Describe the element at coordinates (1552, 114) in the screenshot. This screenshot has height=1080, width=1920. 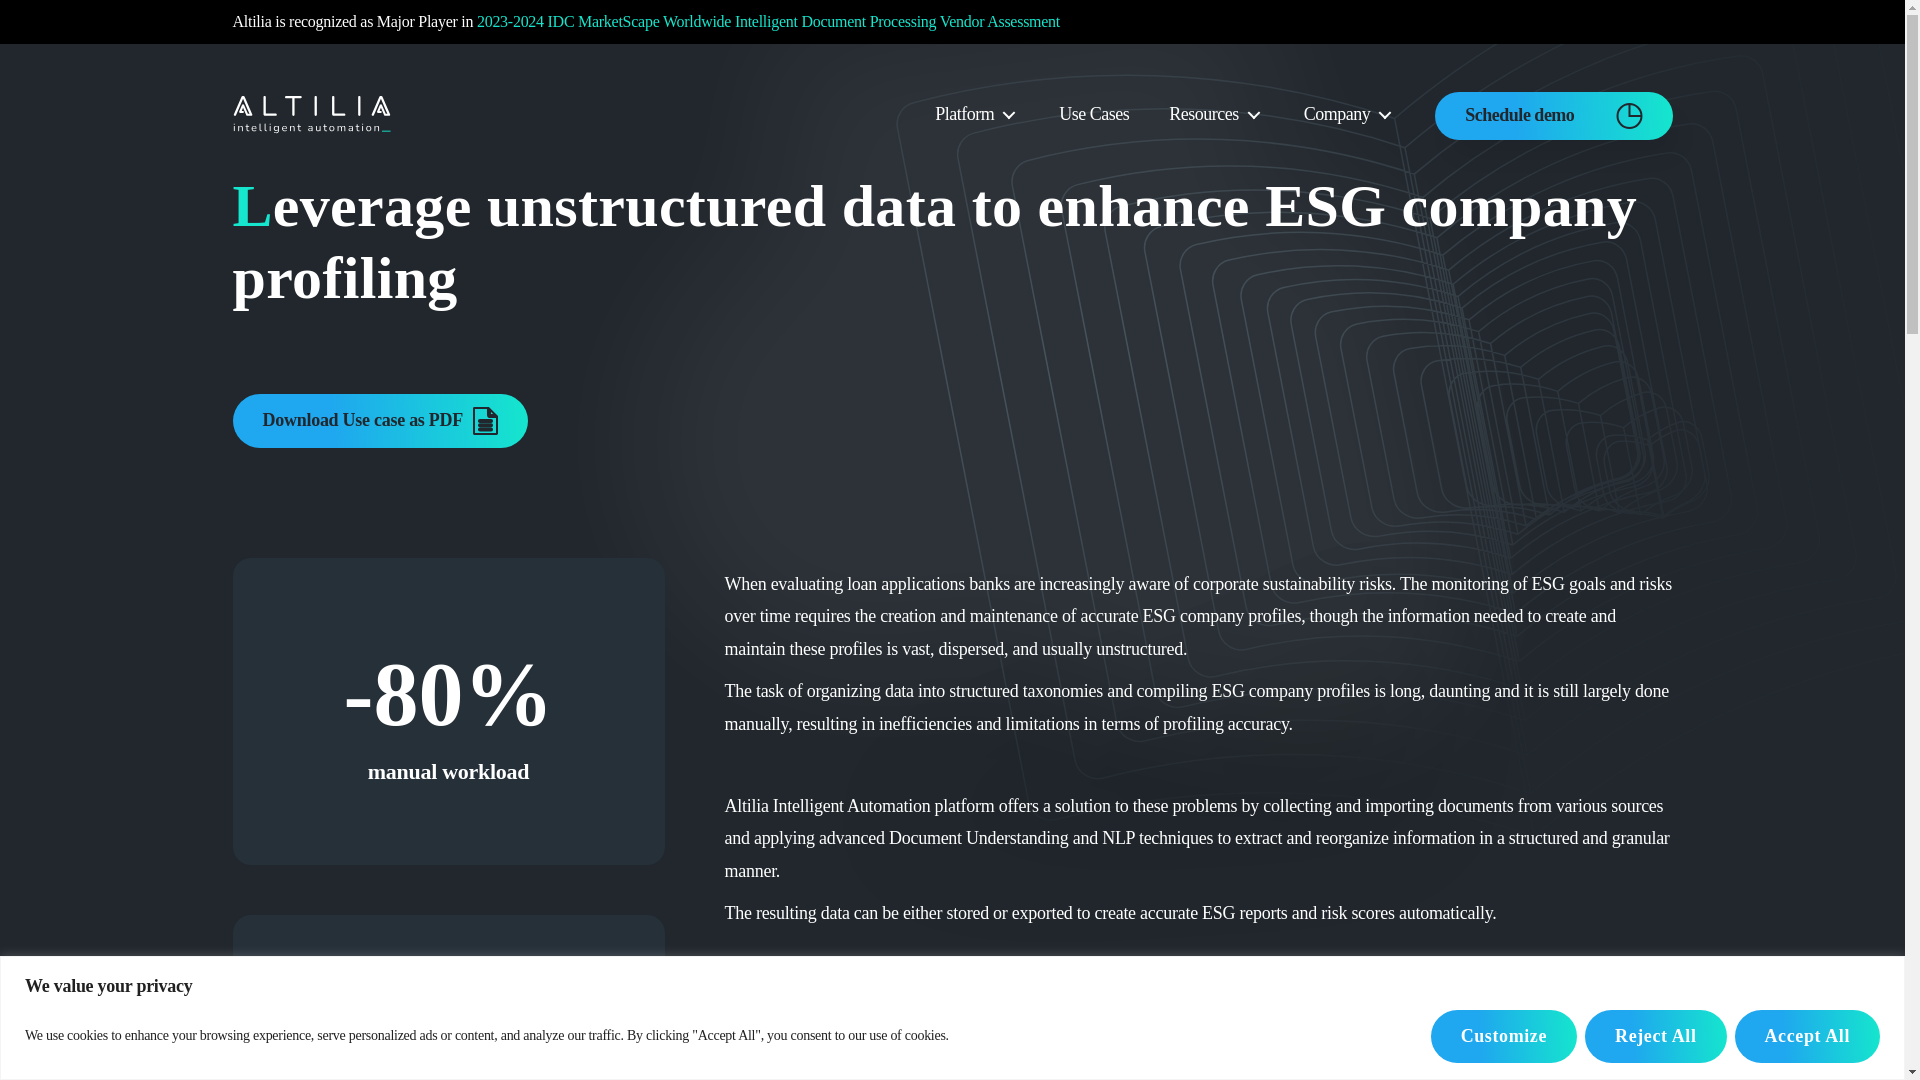
I see `Schedule demo` at that location.